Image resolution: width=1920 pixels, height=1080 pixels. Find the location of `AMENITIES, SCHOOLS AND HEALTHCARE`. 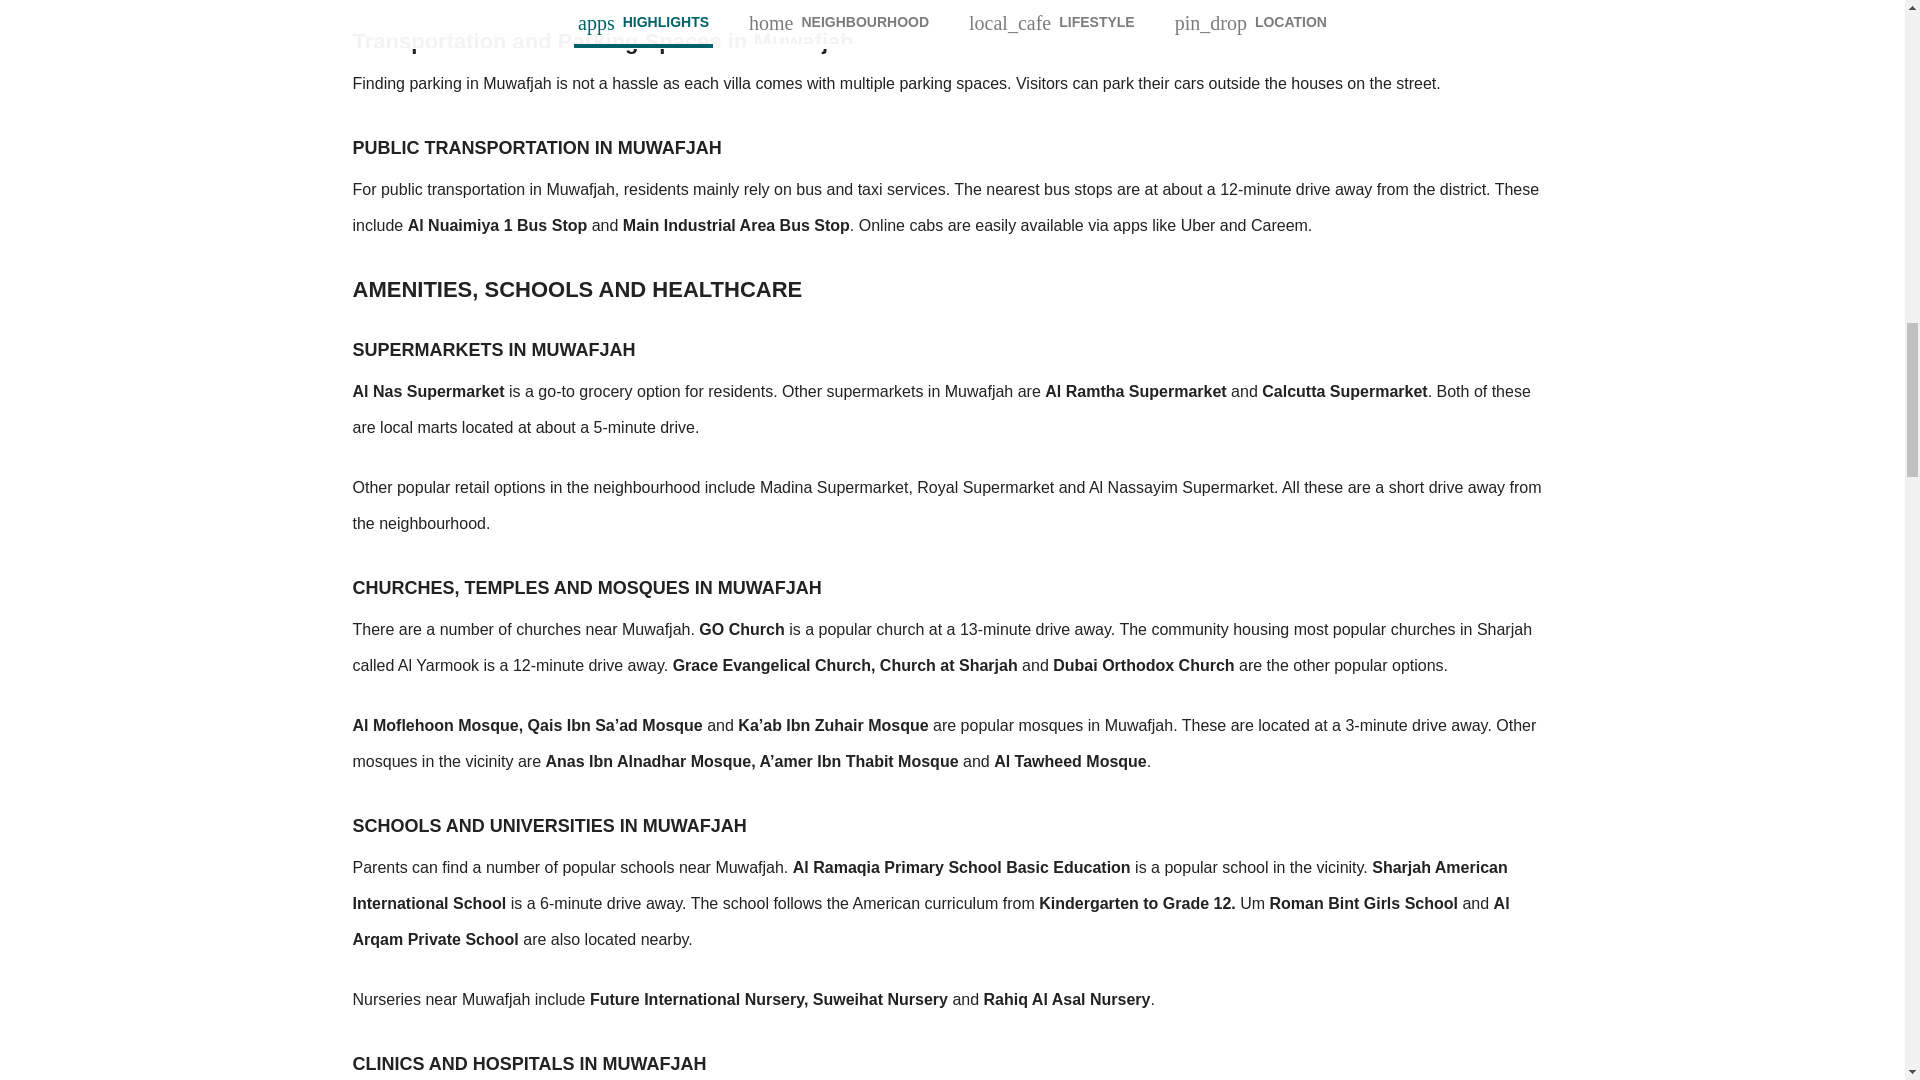

AMENITIES, SCHOOLS AND HEALTHCARE is located at coordinates (951, 265).